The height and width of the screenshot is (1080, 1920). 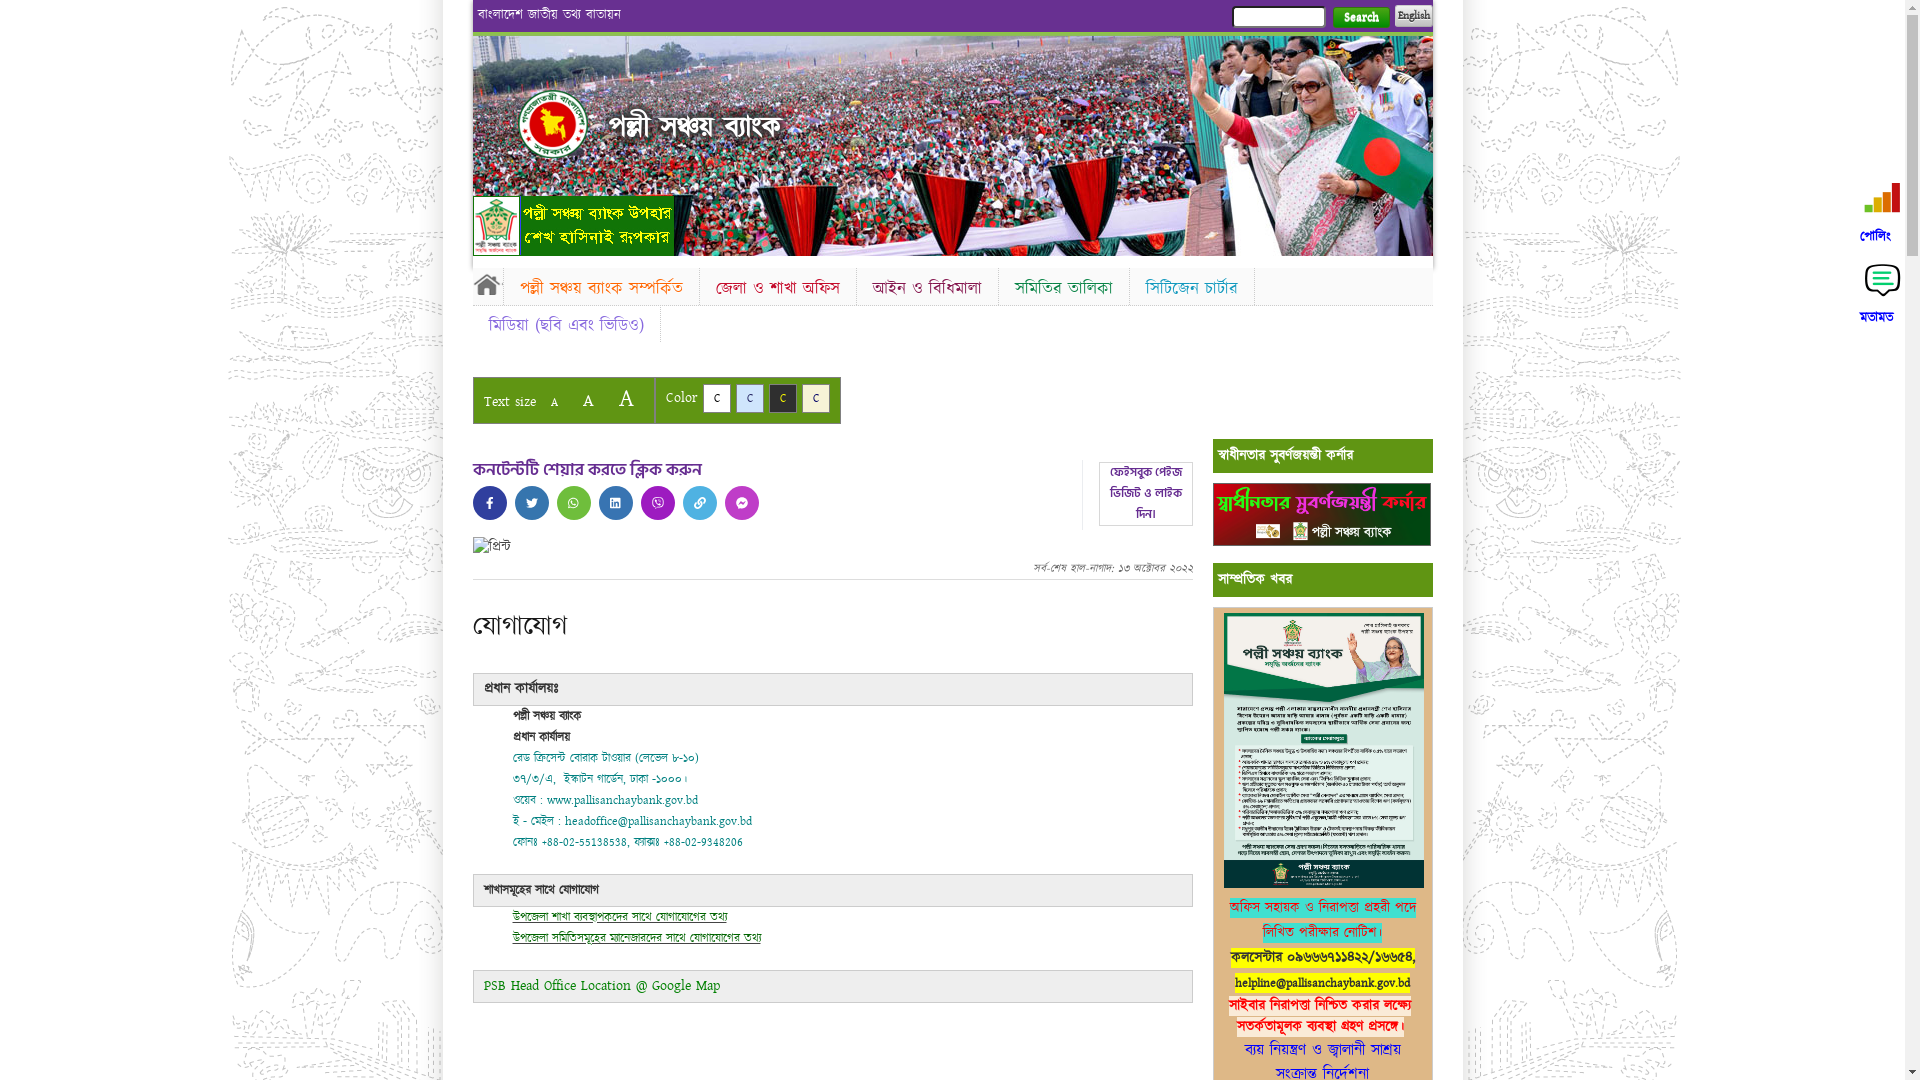 I want to click on Search, so click(x=1360, y=18).